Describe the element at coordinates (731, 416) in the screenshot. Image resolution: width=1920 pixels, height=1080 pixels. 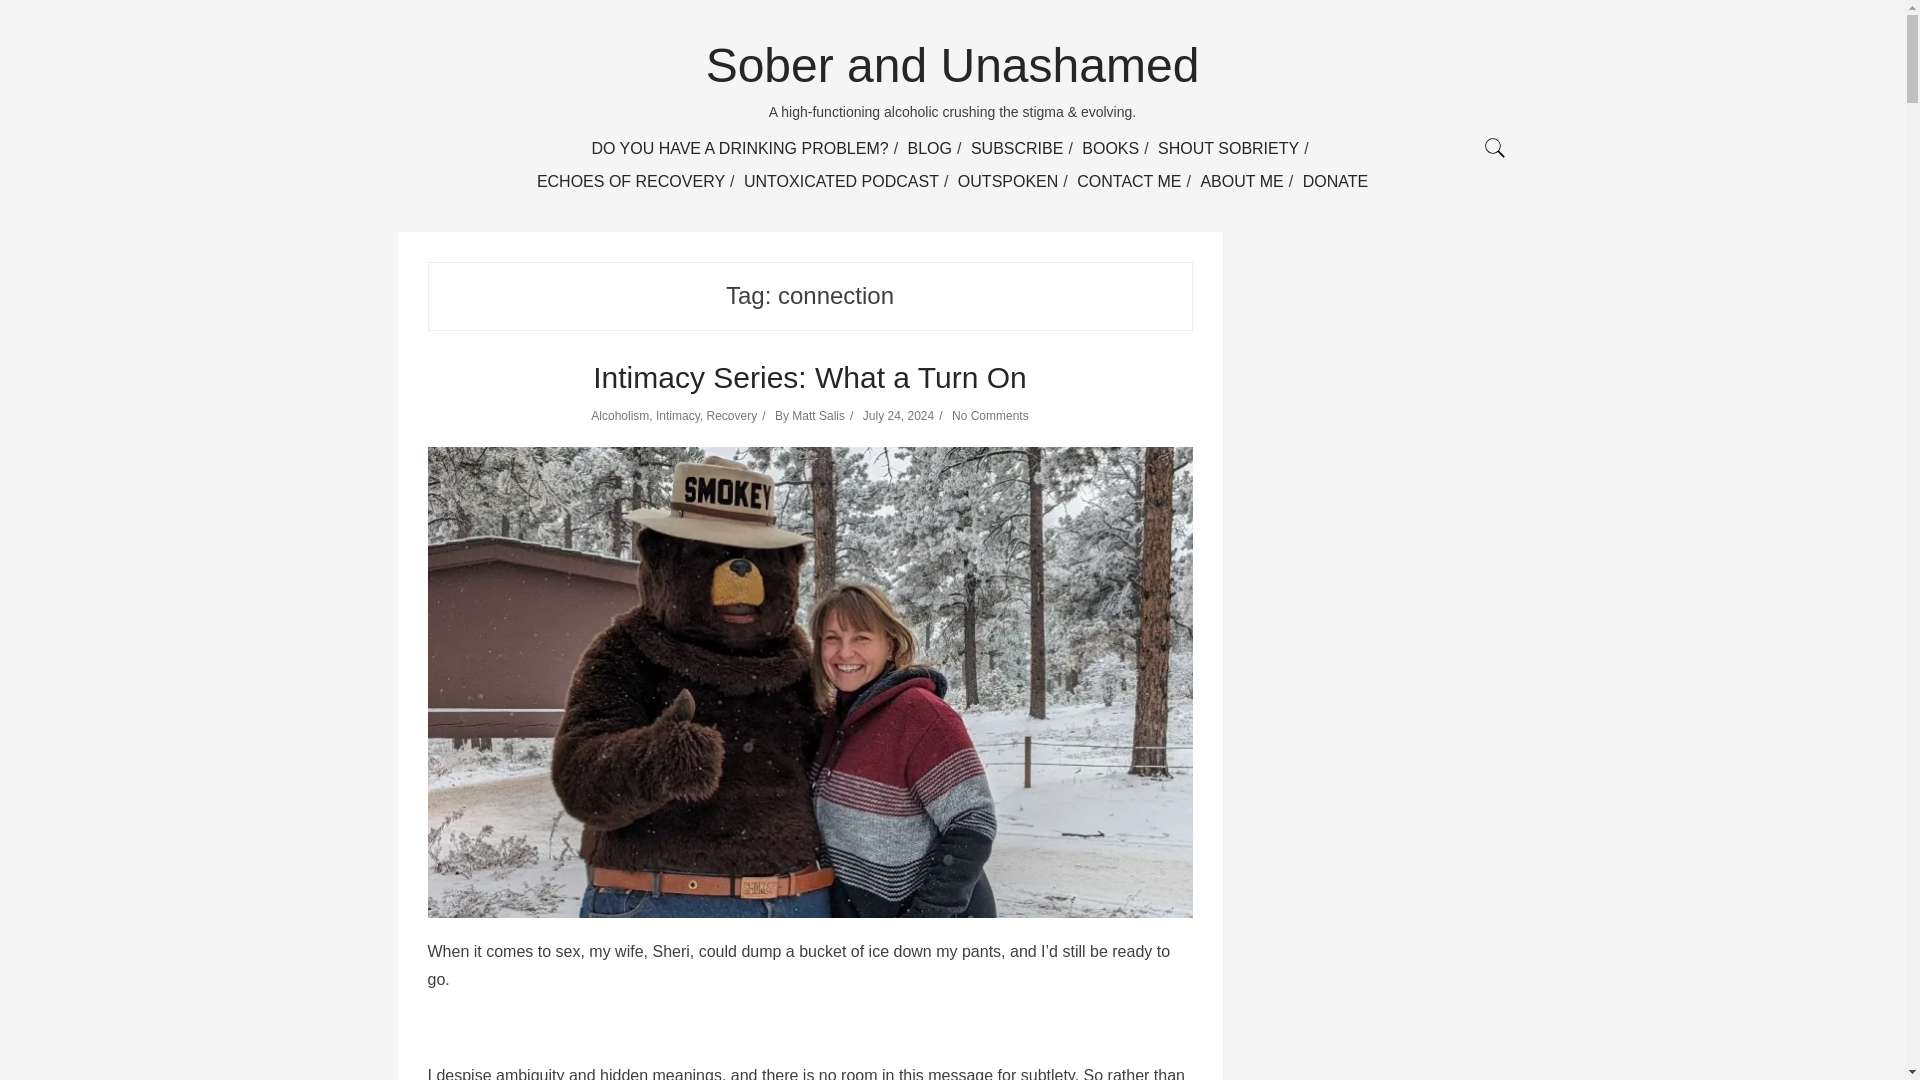
I see `Recovery` at that location.